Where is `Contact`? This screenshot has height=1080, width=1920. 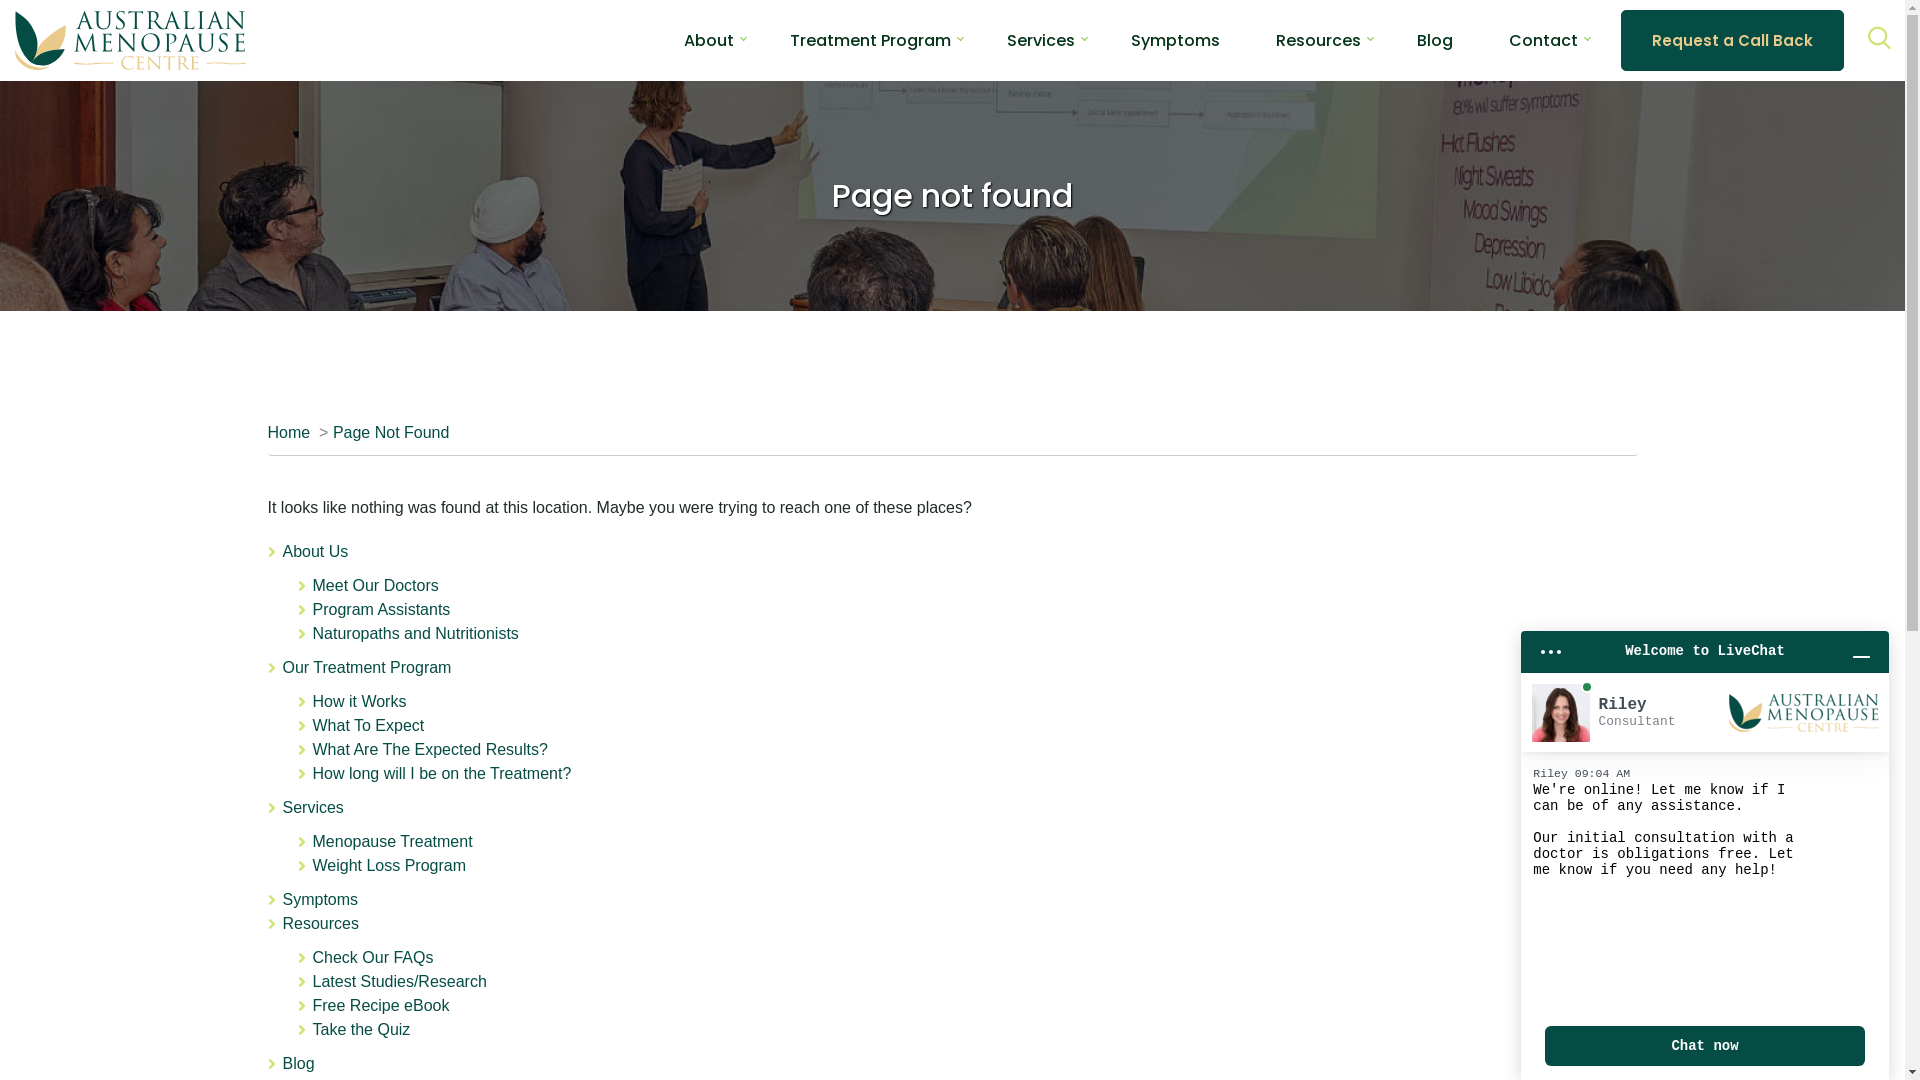 Contact is located at coordinates (1544, 40).